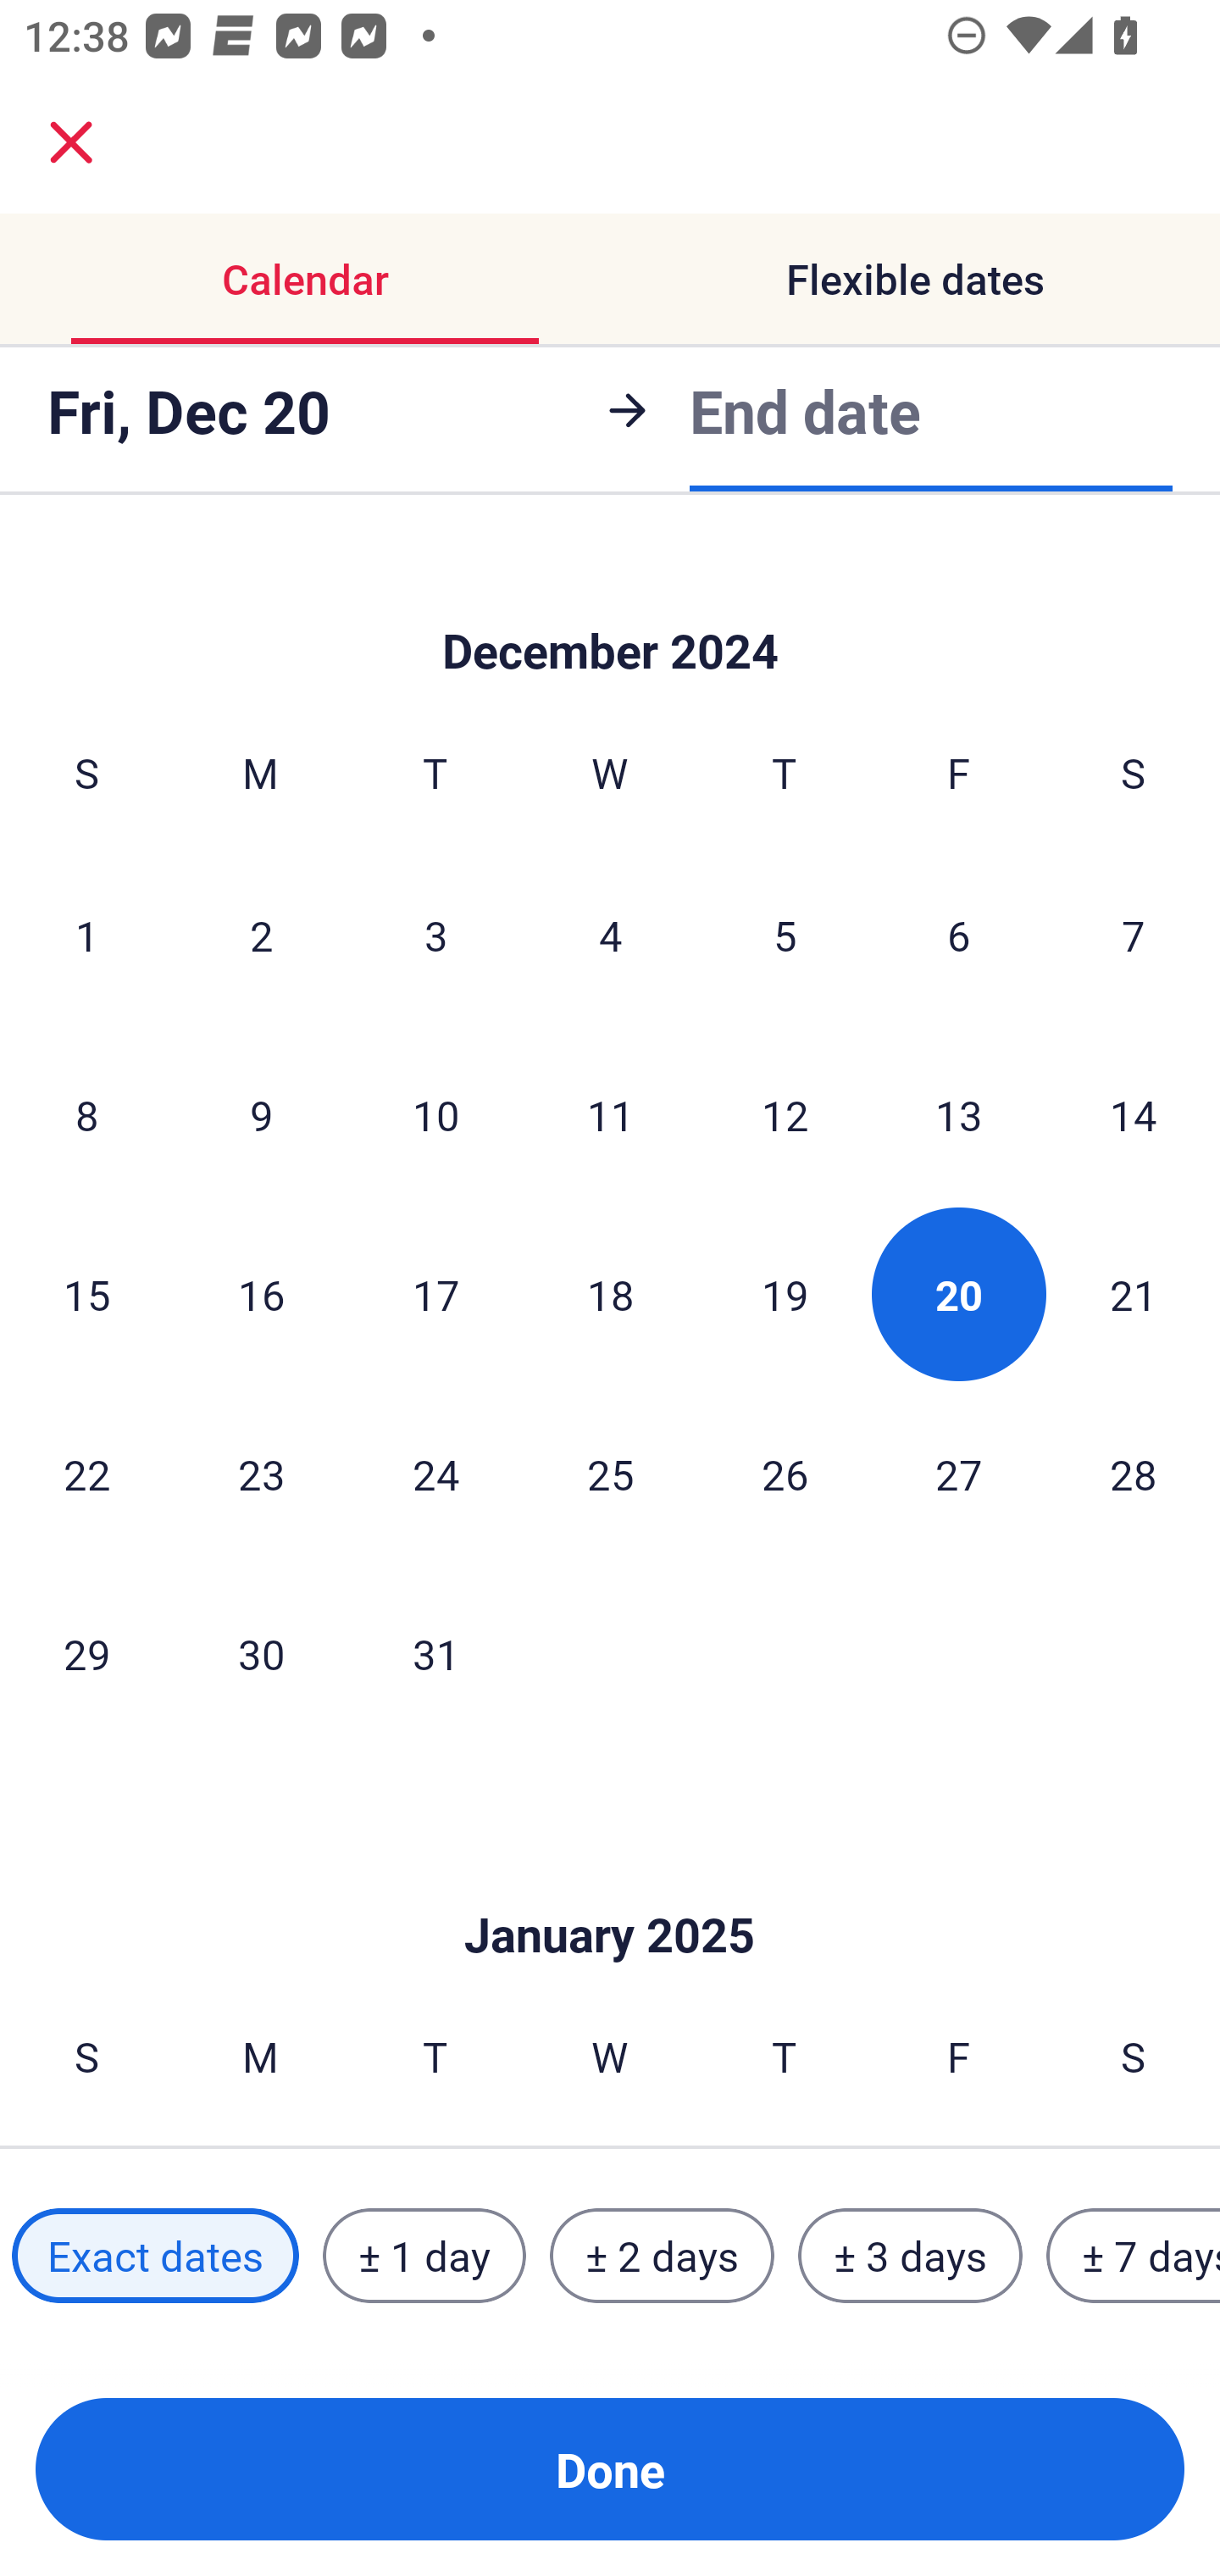 This screenshot has width=1220, height=2576. I want to click on 21 Saturday, December 21, 2024, so click(1134, 1294).